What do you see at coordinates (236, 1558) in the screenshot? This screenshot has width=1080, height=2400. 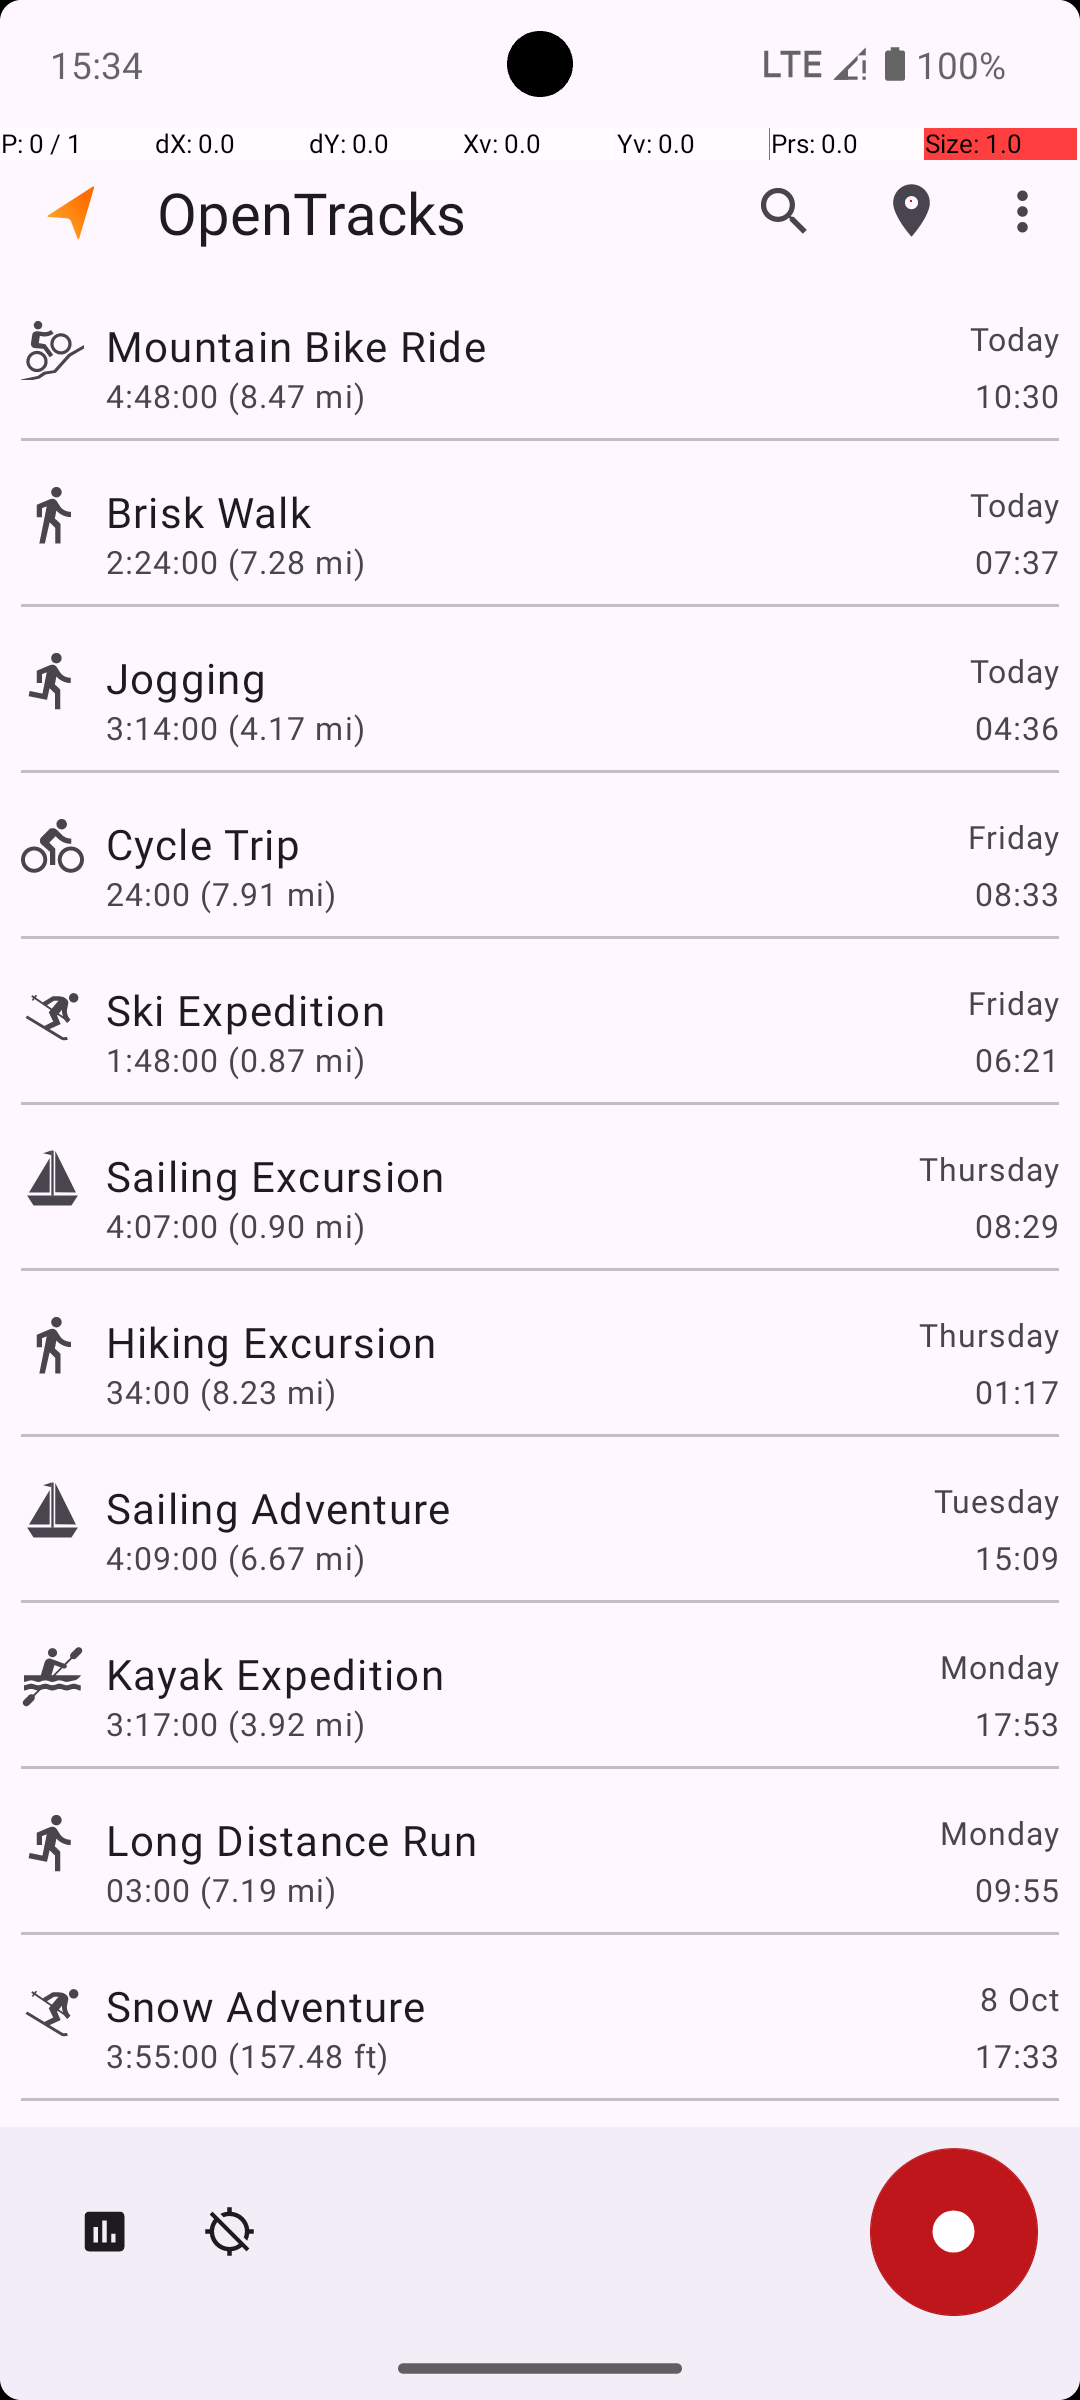 I see `4:09:00 (6.67 mi)` at bounding box center [236, 1558].